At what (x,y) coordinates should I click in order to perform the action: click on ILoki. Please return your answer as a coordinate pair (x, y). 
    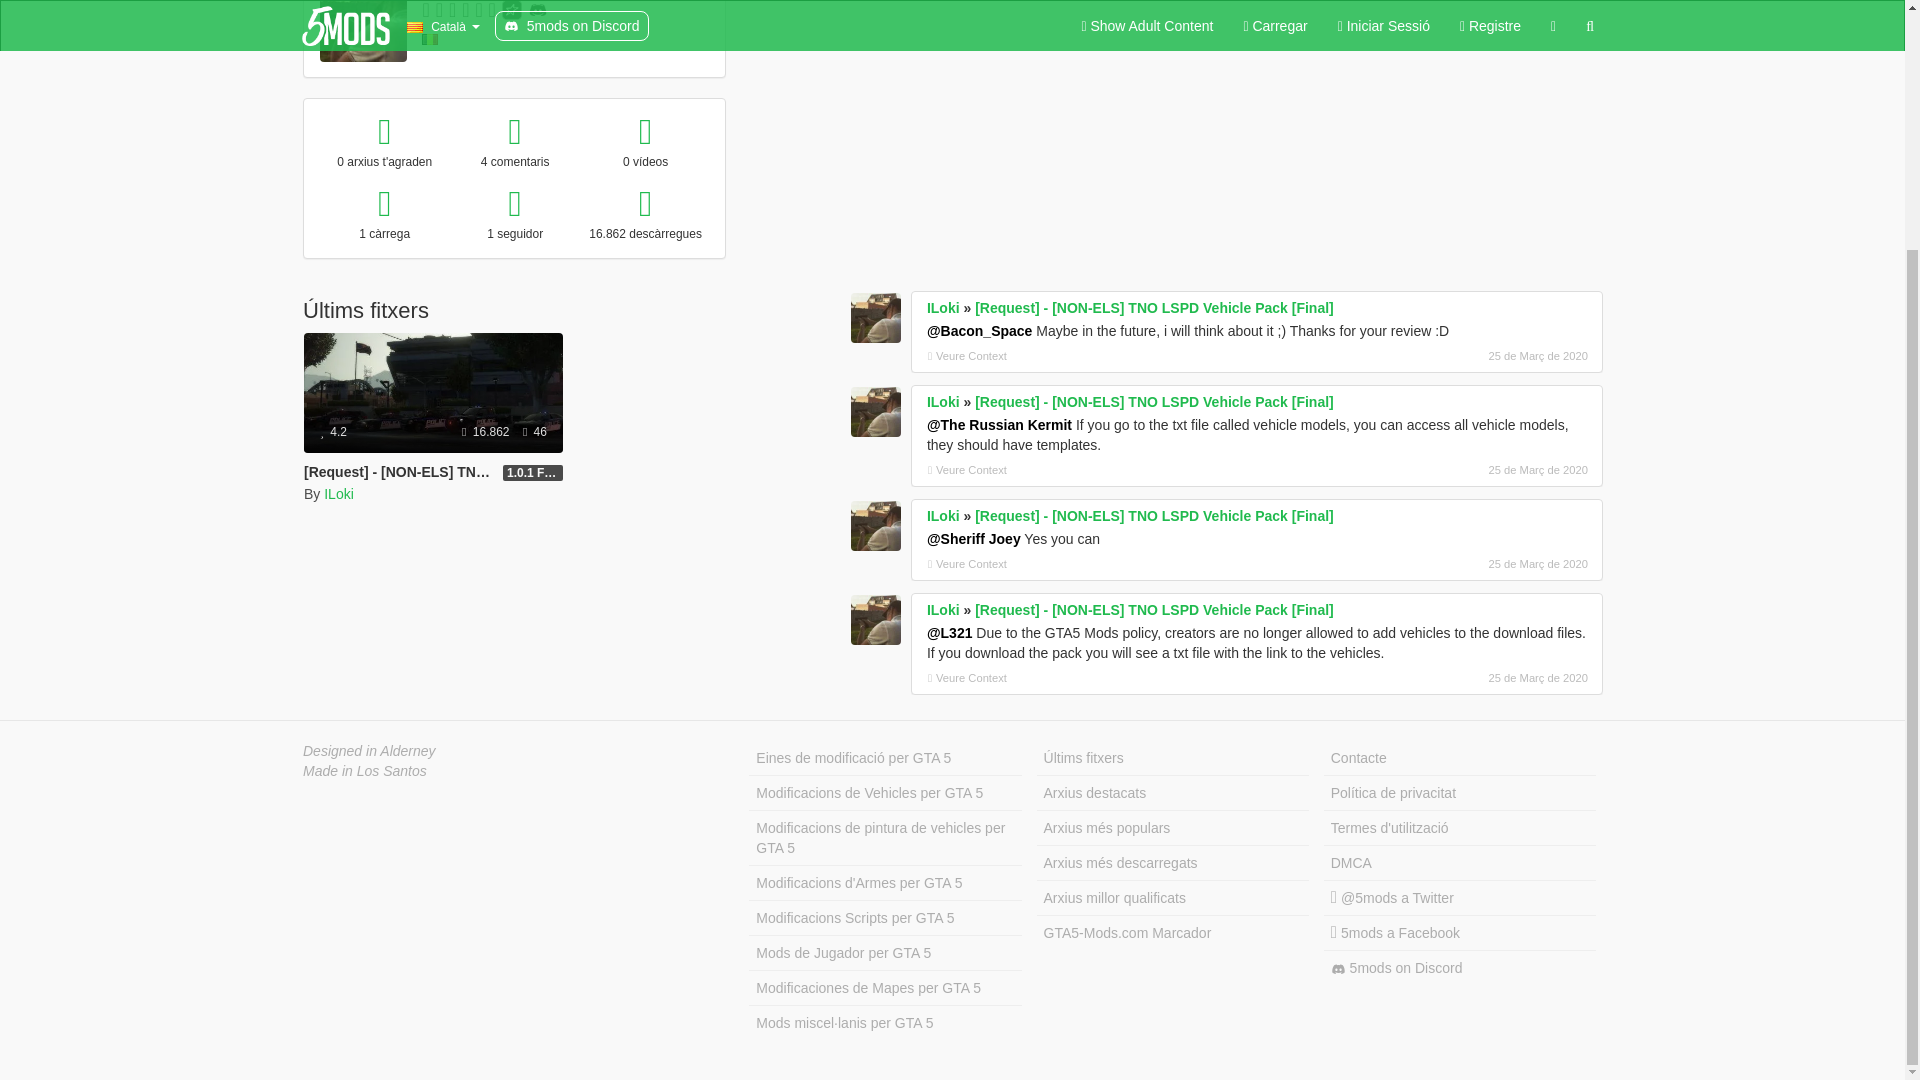
    Looking at the image, I should click on (338, 494).